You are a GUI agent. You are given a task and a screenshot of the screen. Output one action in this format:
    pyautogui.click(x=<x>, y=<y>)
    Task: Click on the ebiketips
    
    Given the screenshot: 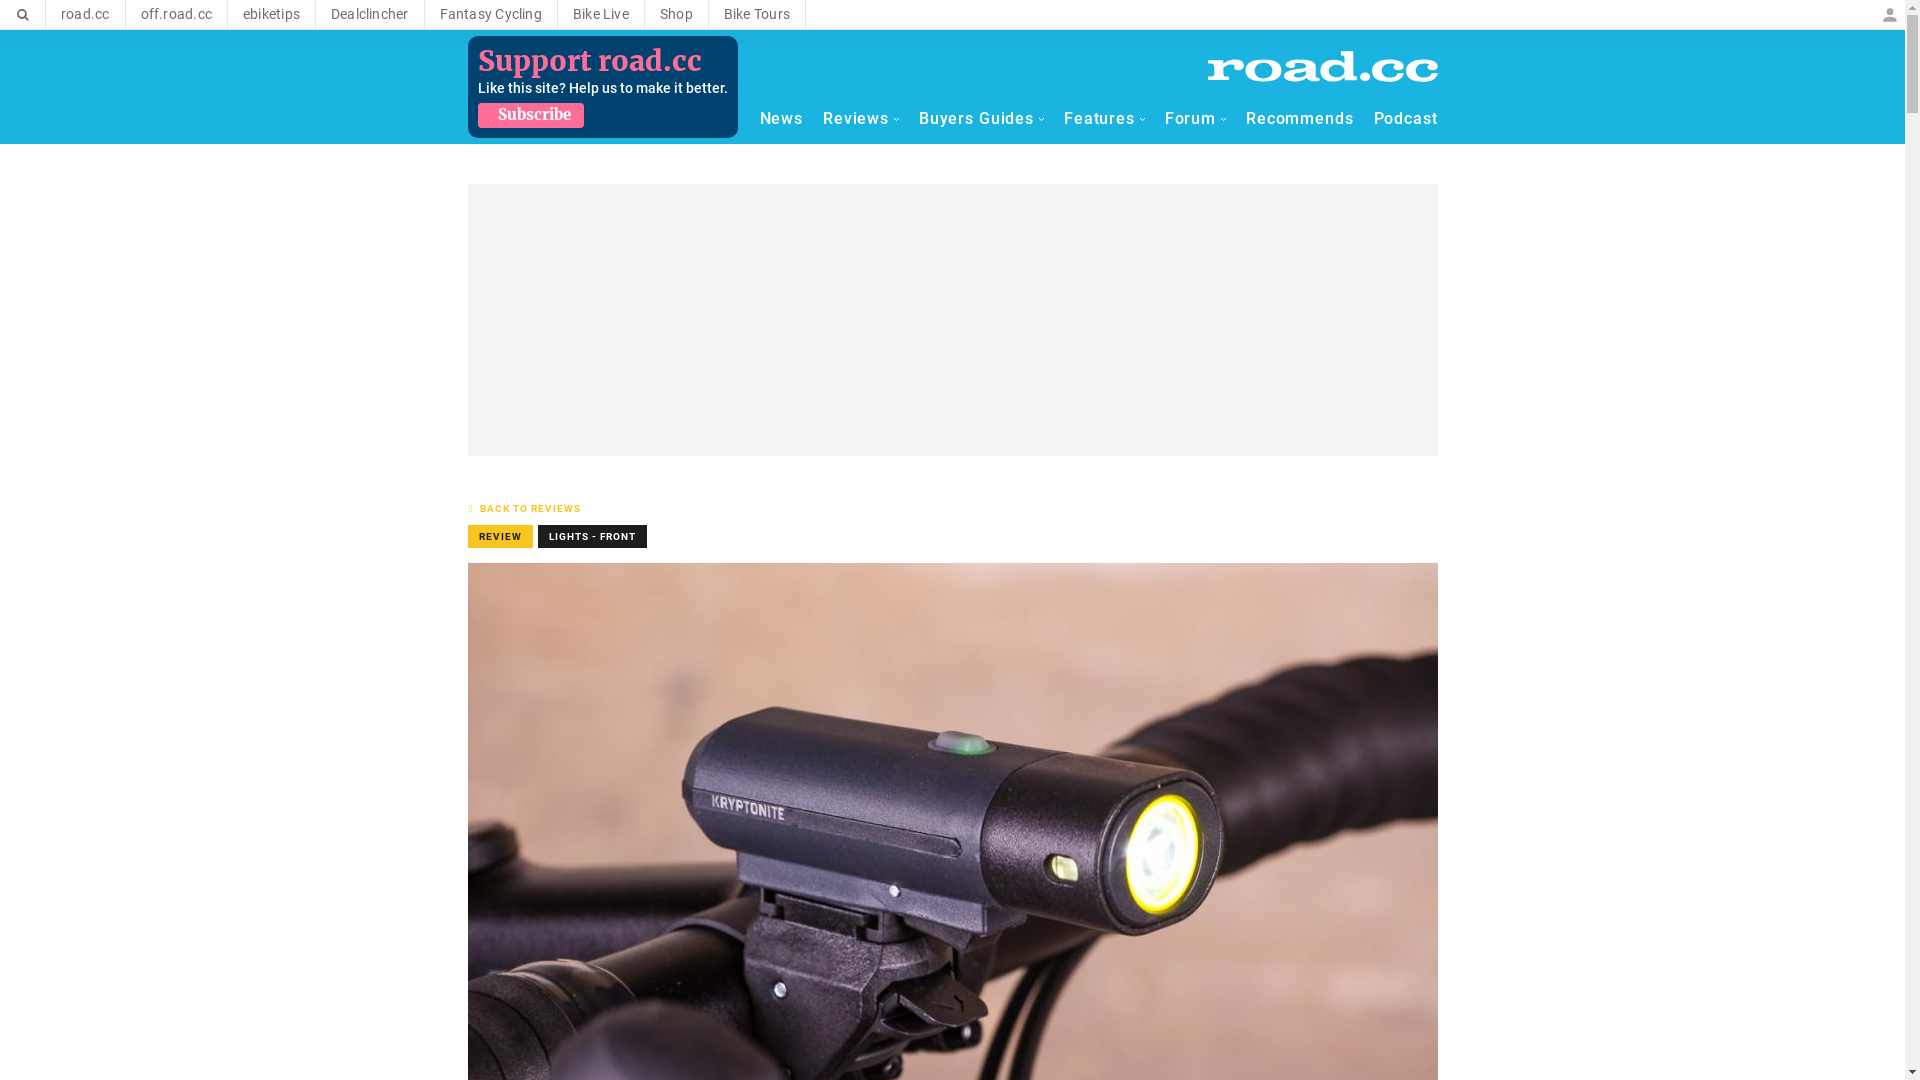 What is the action you would take?
    pyautogui.click(x=272, y=14)
    